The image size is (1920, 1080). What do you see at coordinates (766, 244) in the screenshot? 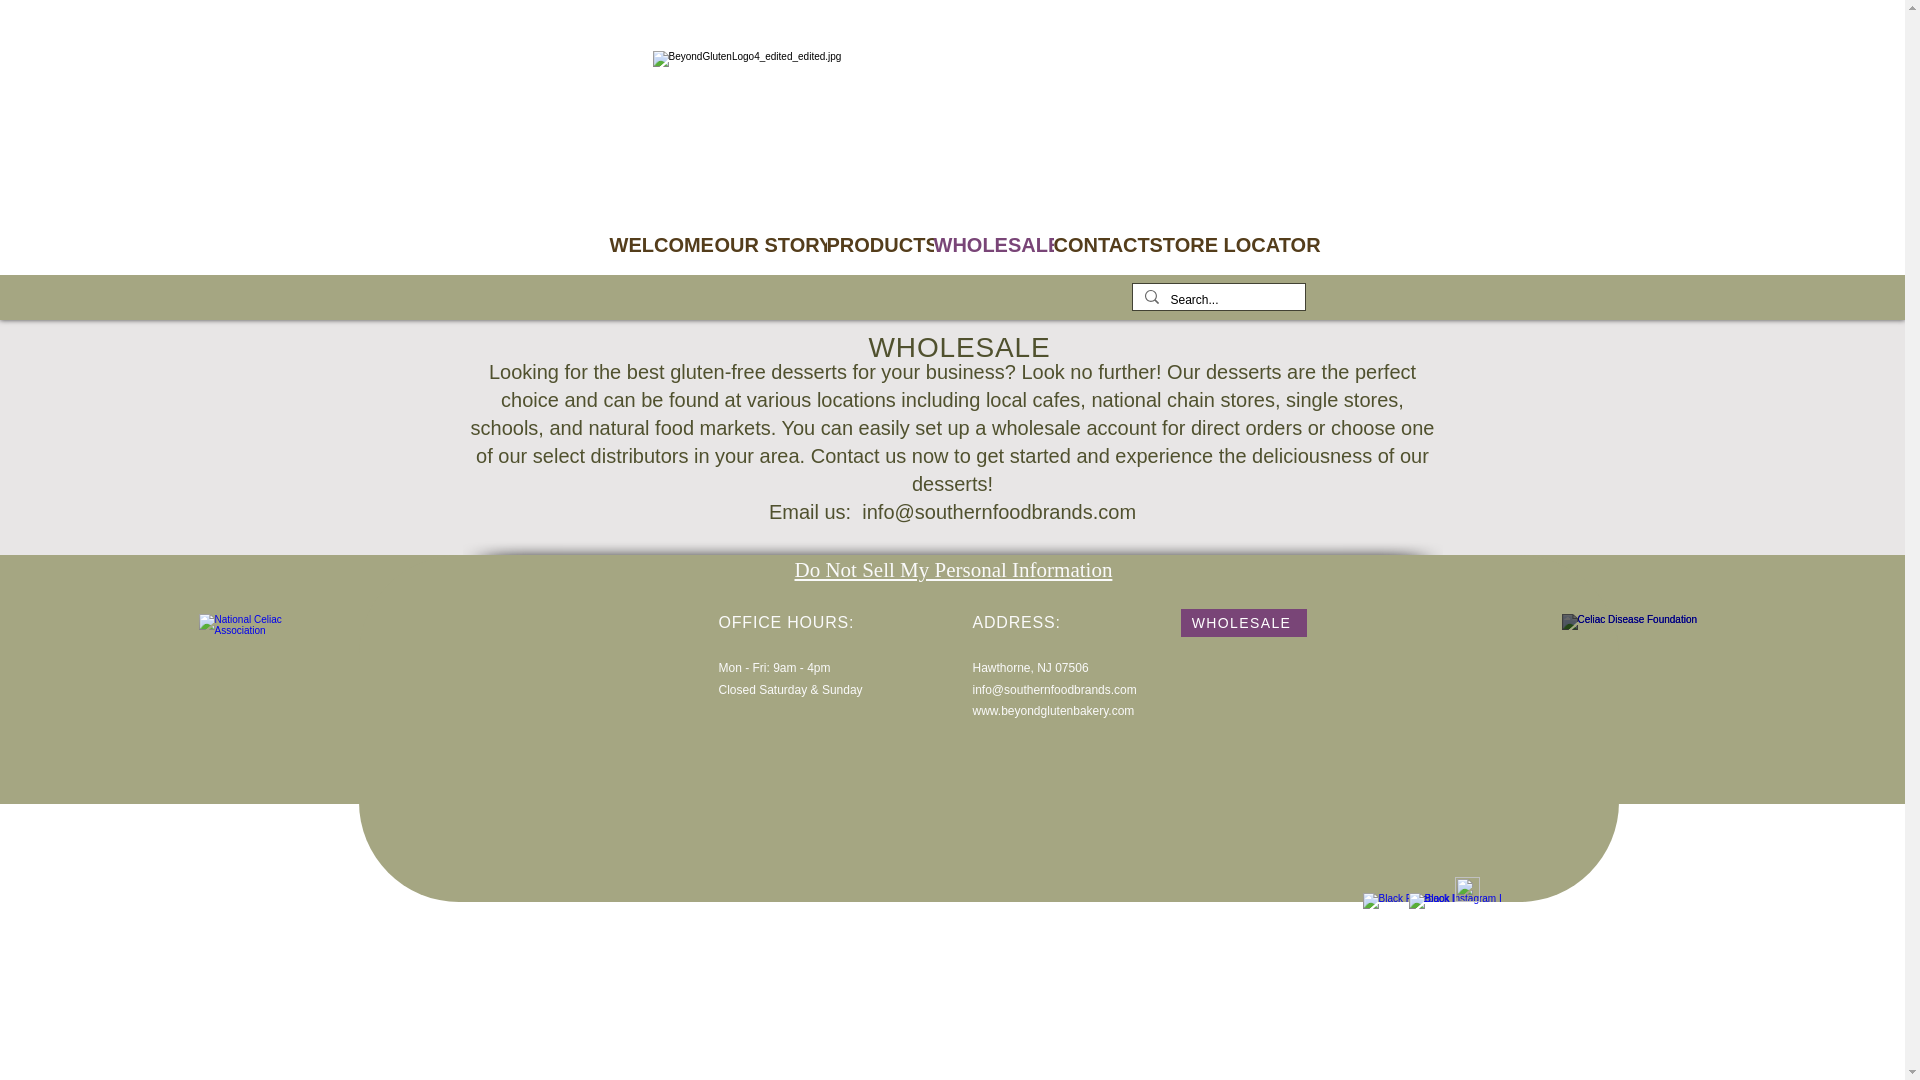
I see `OUR STORY` at bounding box center [766, 244].